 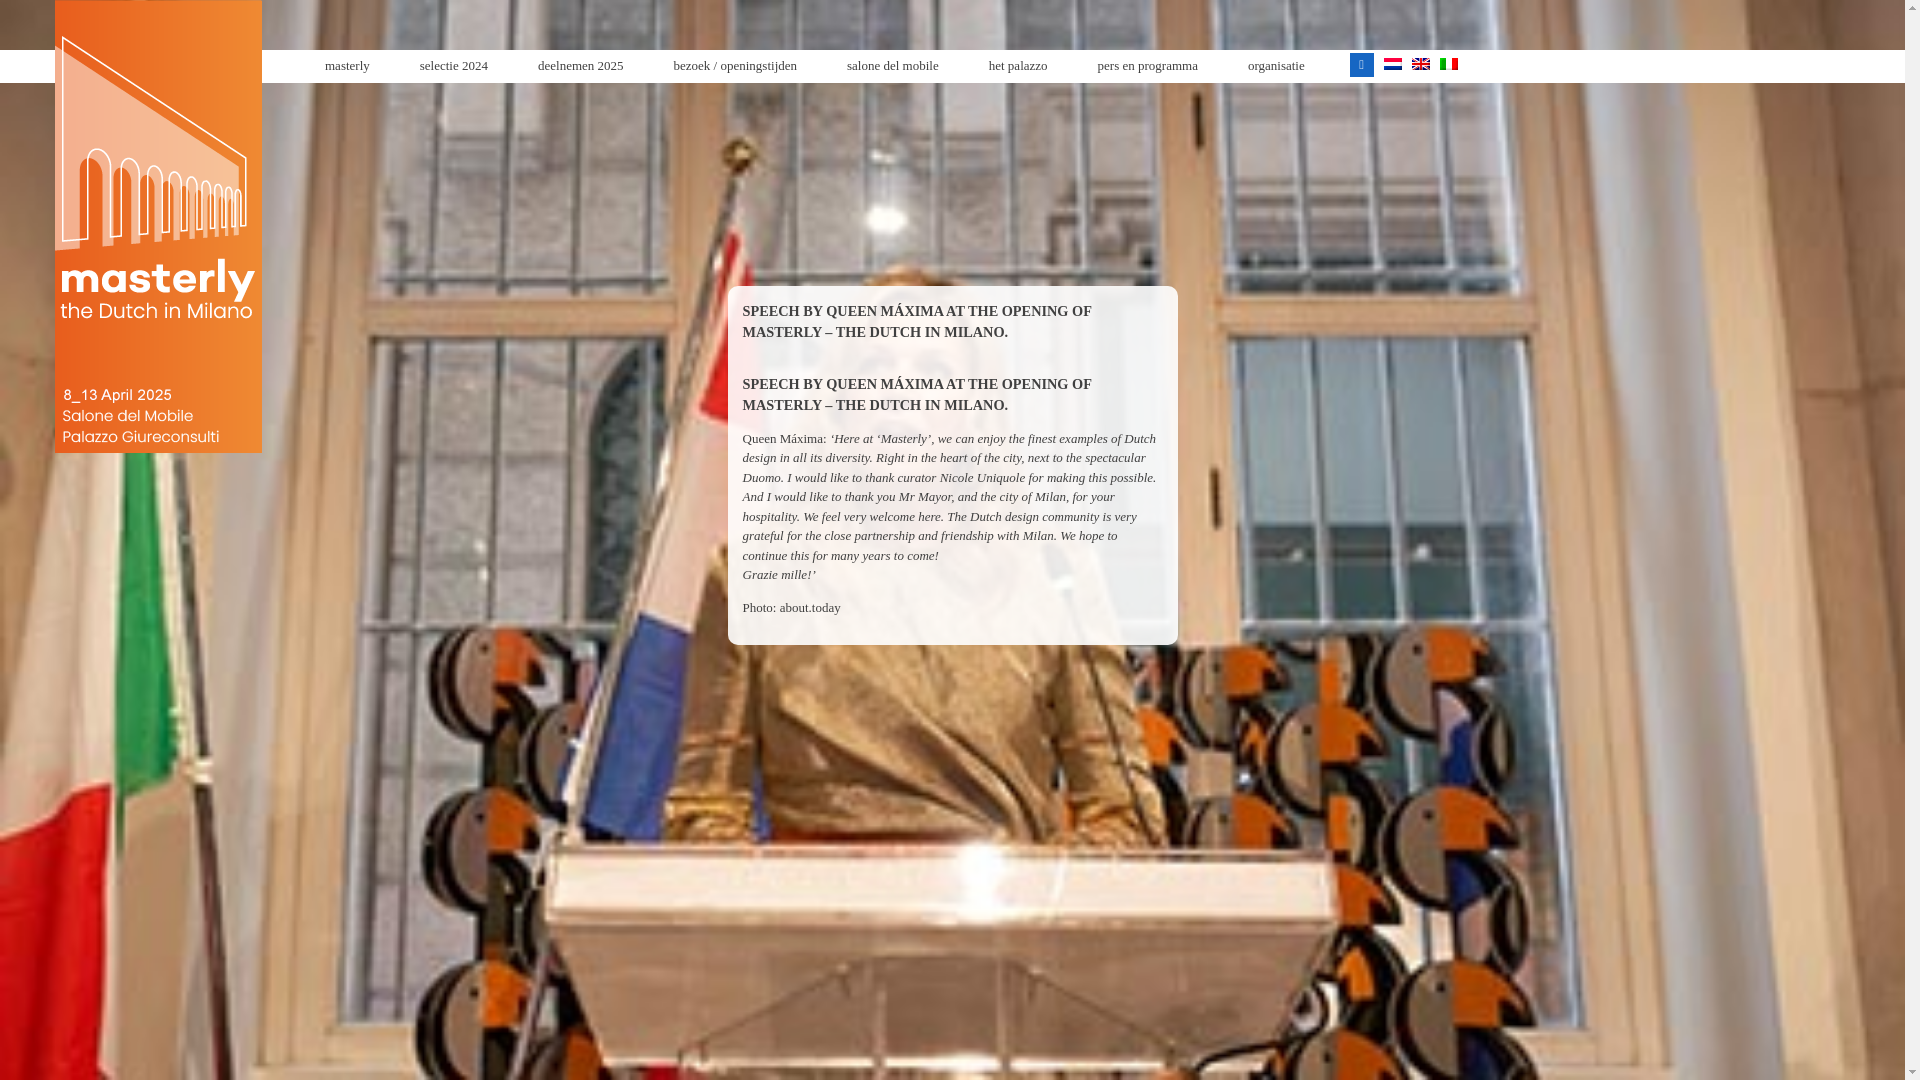 I want to click on het palazzo, so click(x=1018, y=66).